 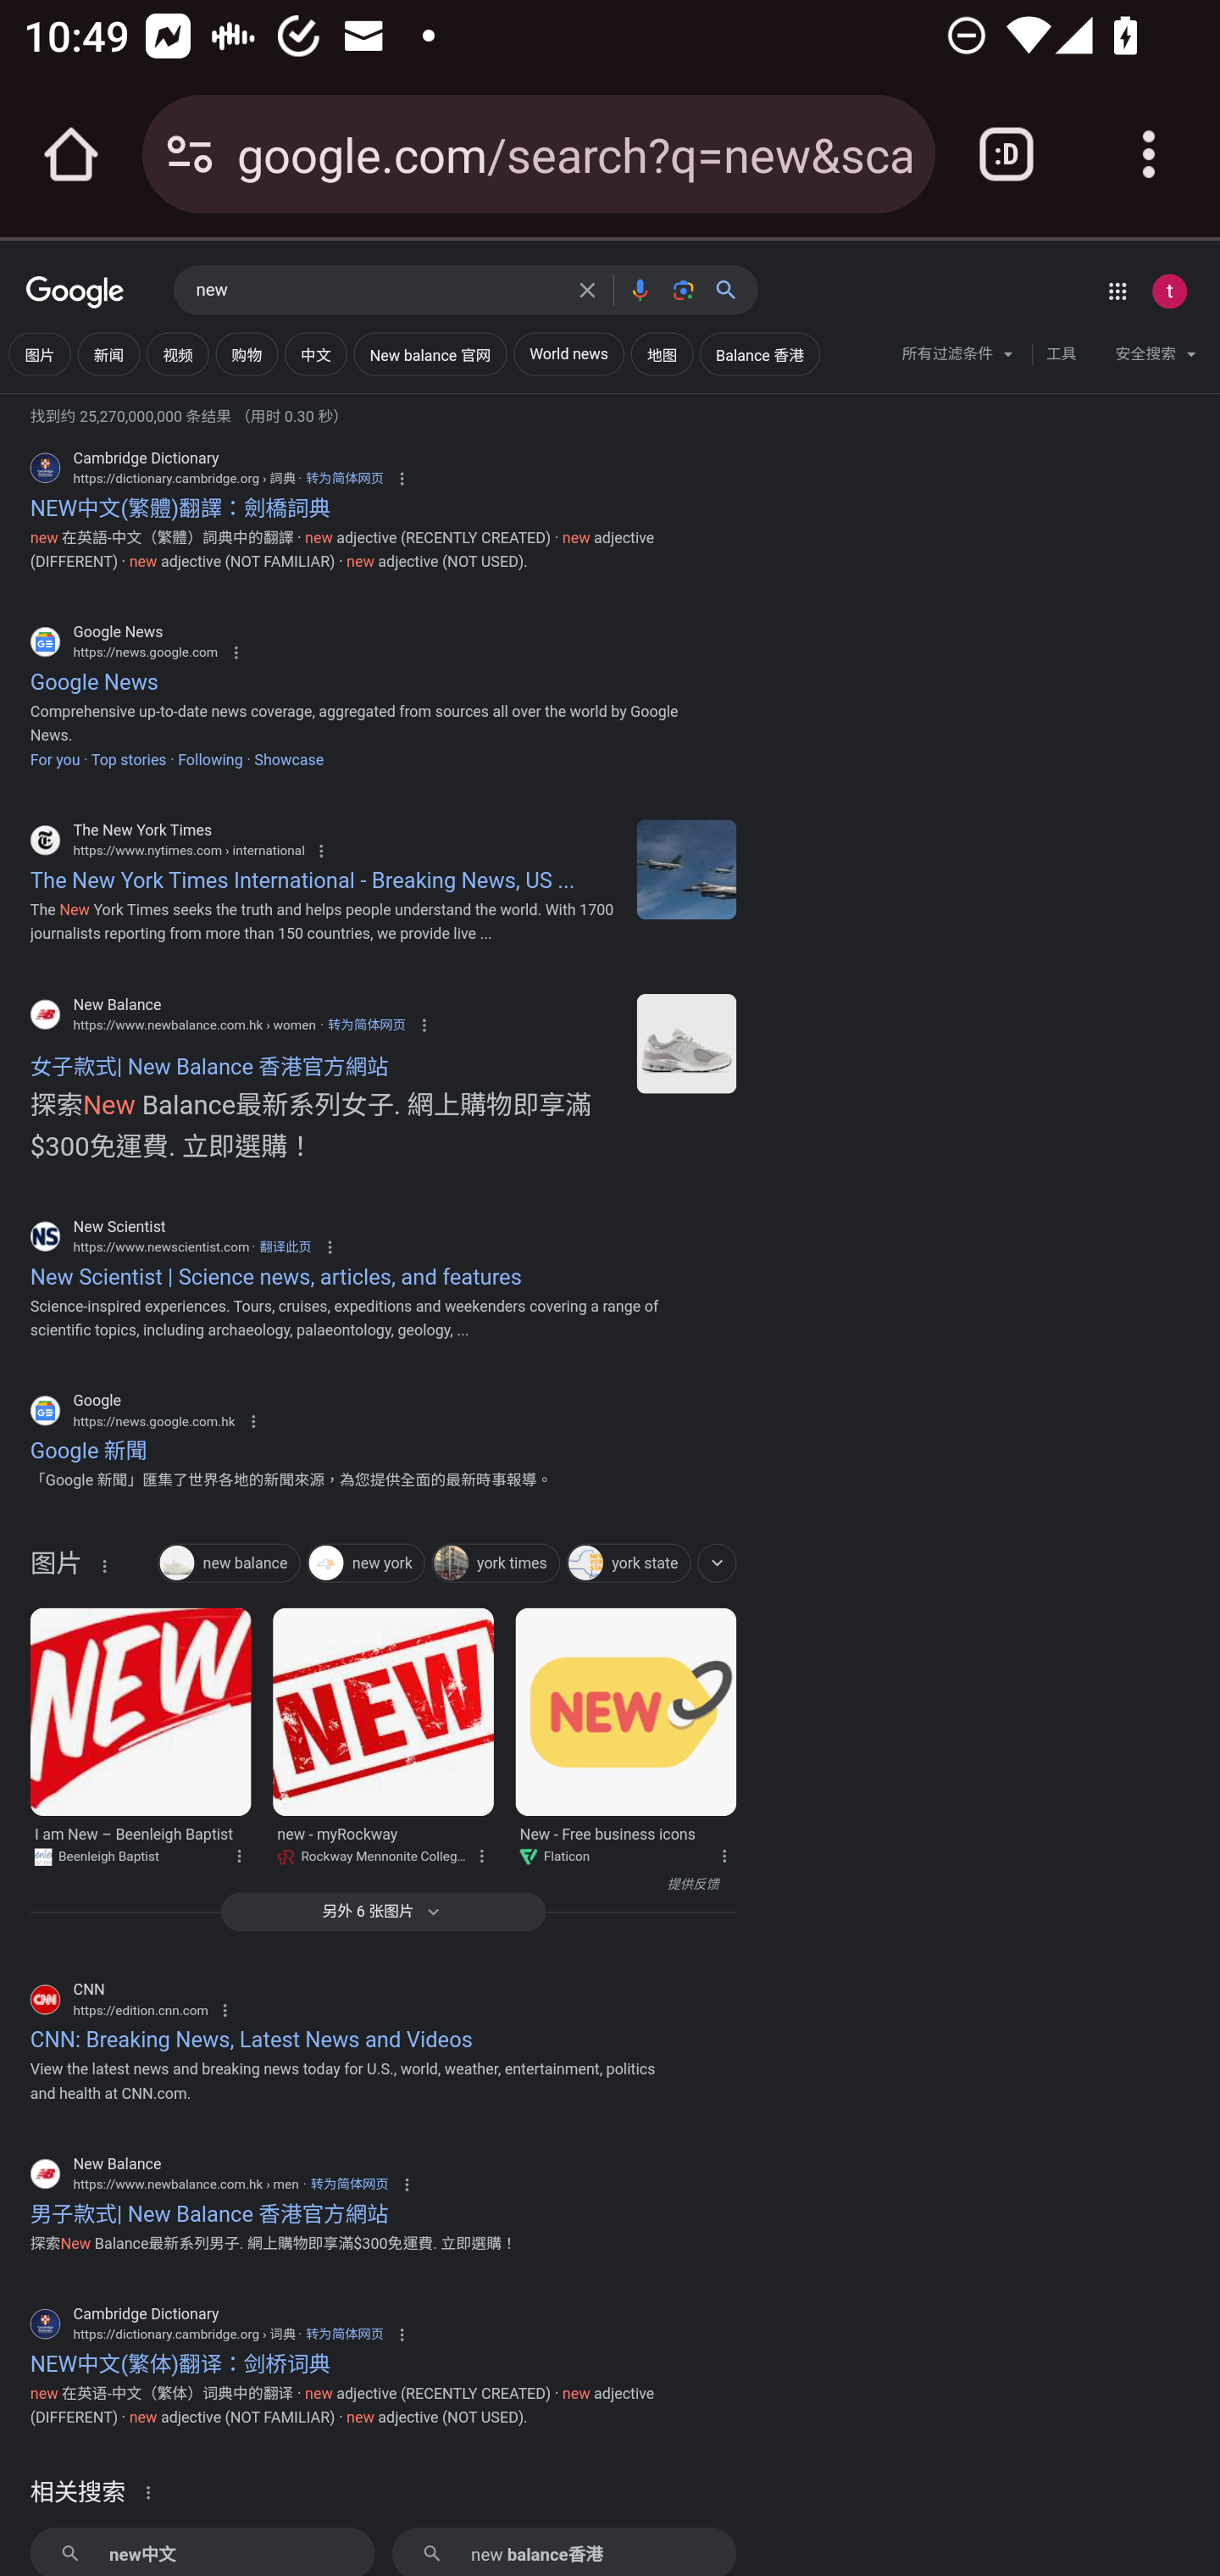 What do you see at coordinates (723, 1852) in the screenshot?
I see `关于这条结果的详细信息` at bounding box center [723, 1852].